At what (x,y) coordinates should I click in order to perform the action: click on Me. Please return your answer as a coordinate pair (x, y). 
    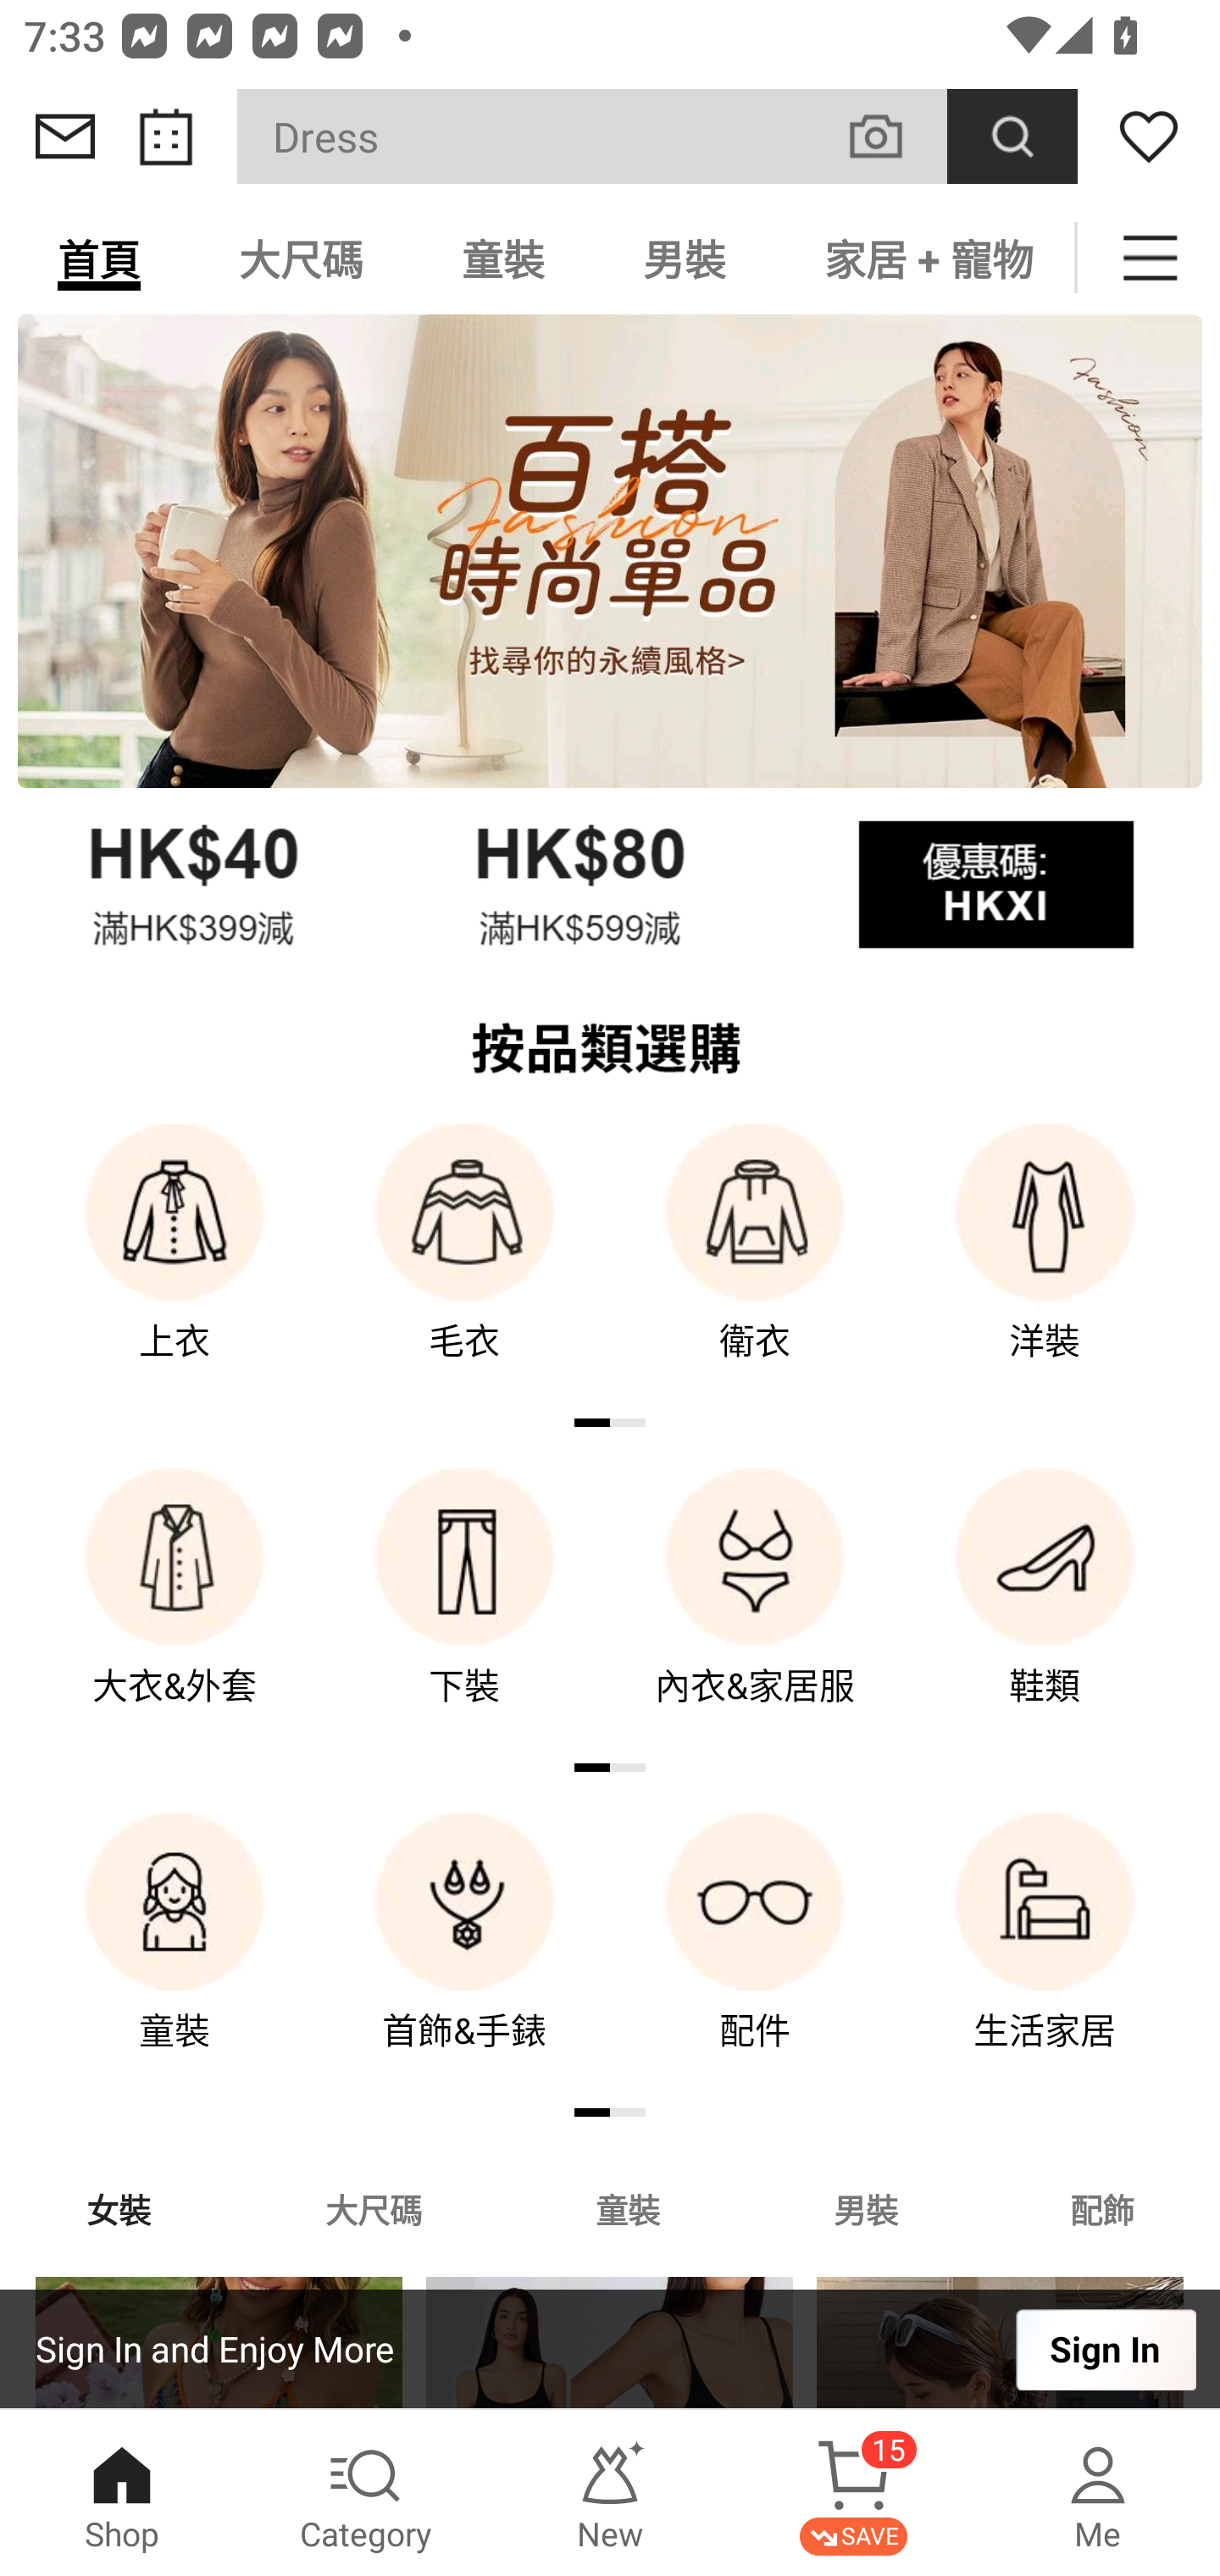
    Looking at the image, I should click on (1098, 2493).